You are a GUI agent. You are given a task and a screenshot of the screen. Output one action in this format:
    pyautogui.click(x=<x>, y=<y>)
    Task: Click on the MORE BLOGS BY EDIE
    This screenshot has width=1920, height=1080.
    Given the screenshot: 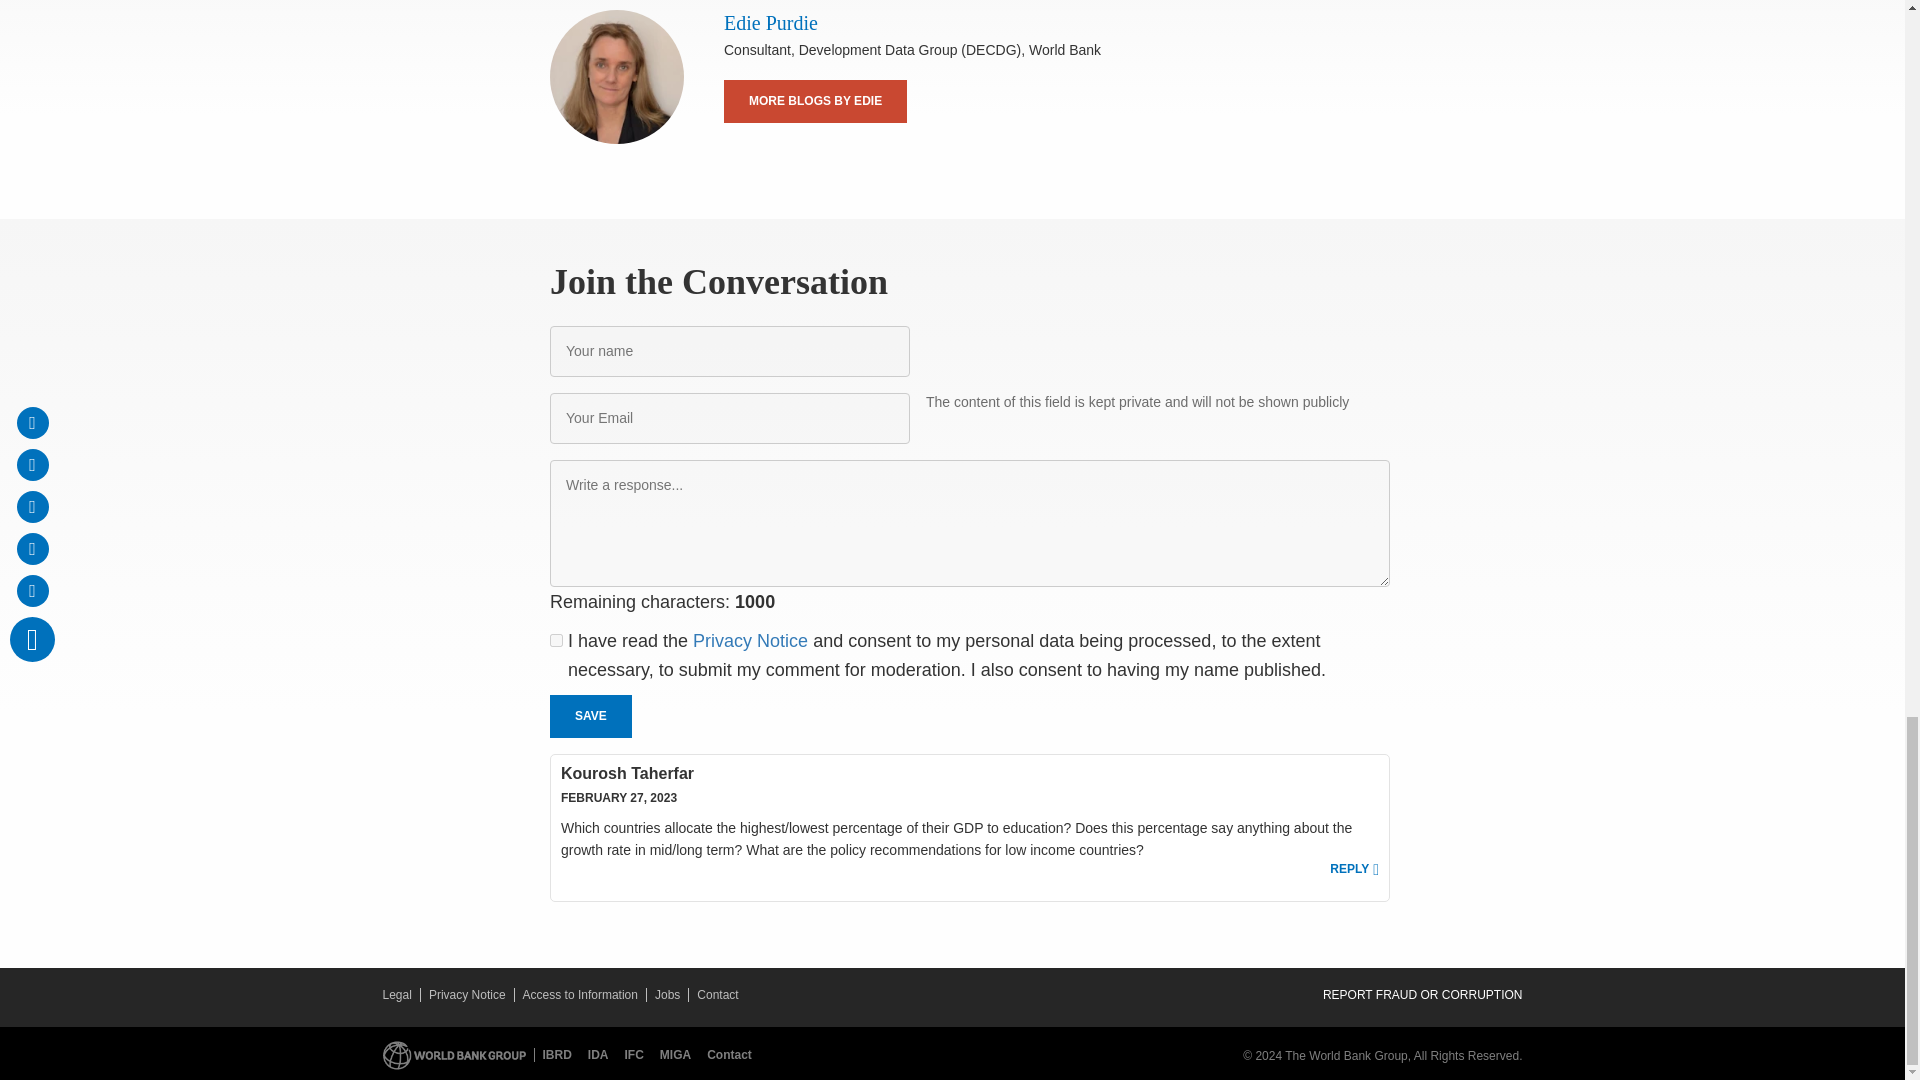 What is the action you would take?
    pyautogui.click(x=814, y=101)
    